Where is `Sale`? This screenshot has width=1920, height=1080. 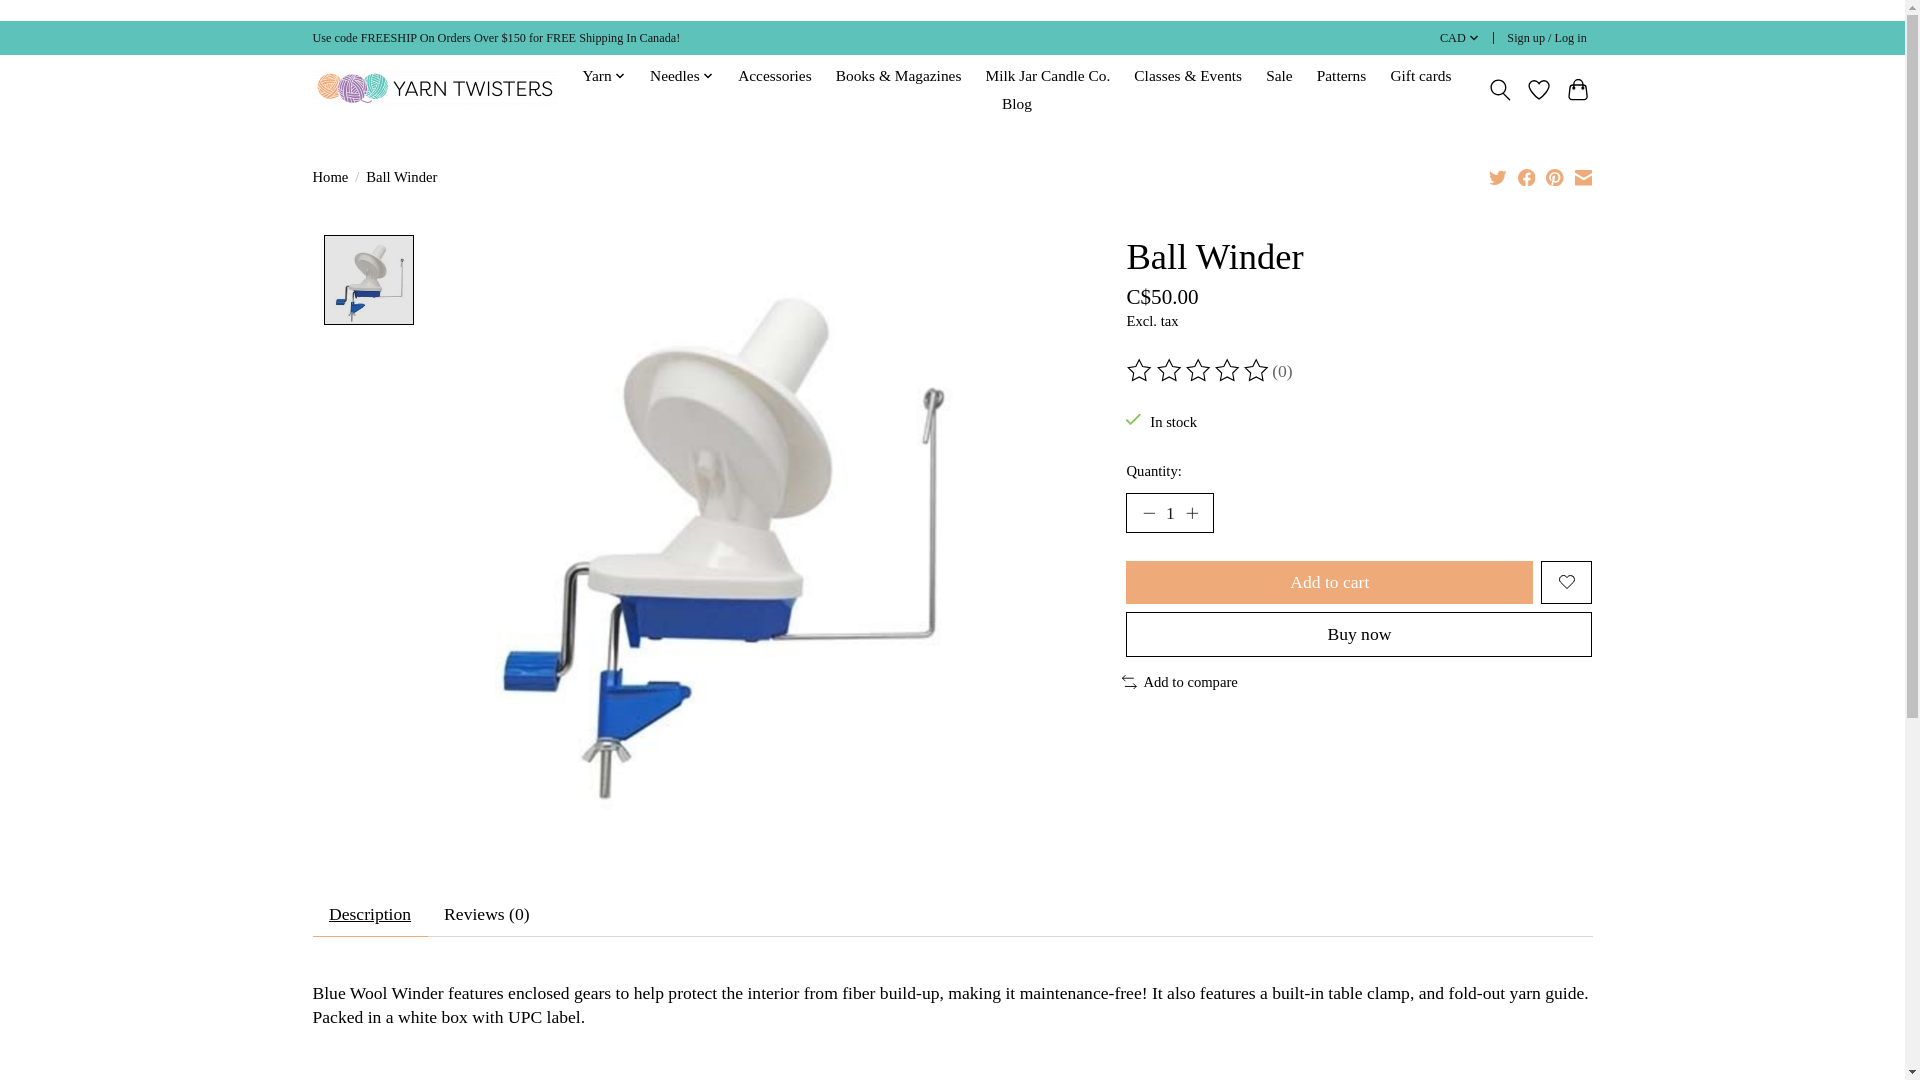 Sale is located at coordinates (1279, 75).